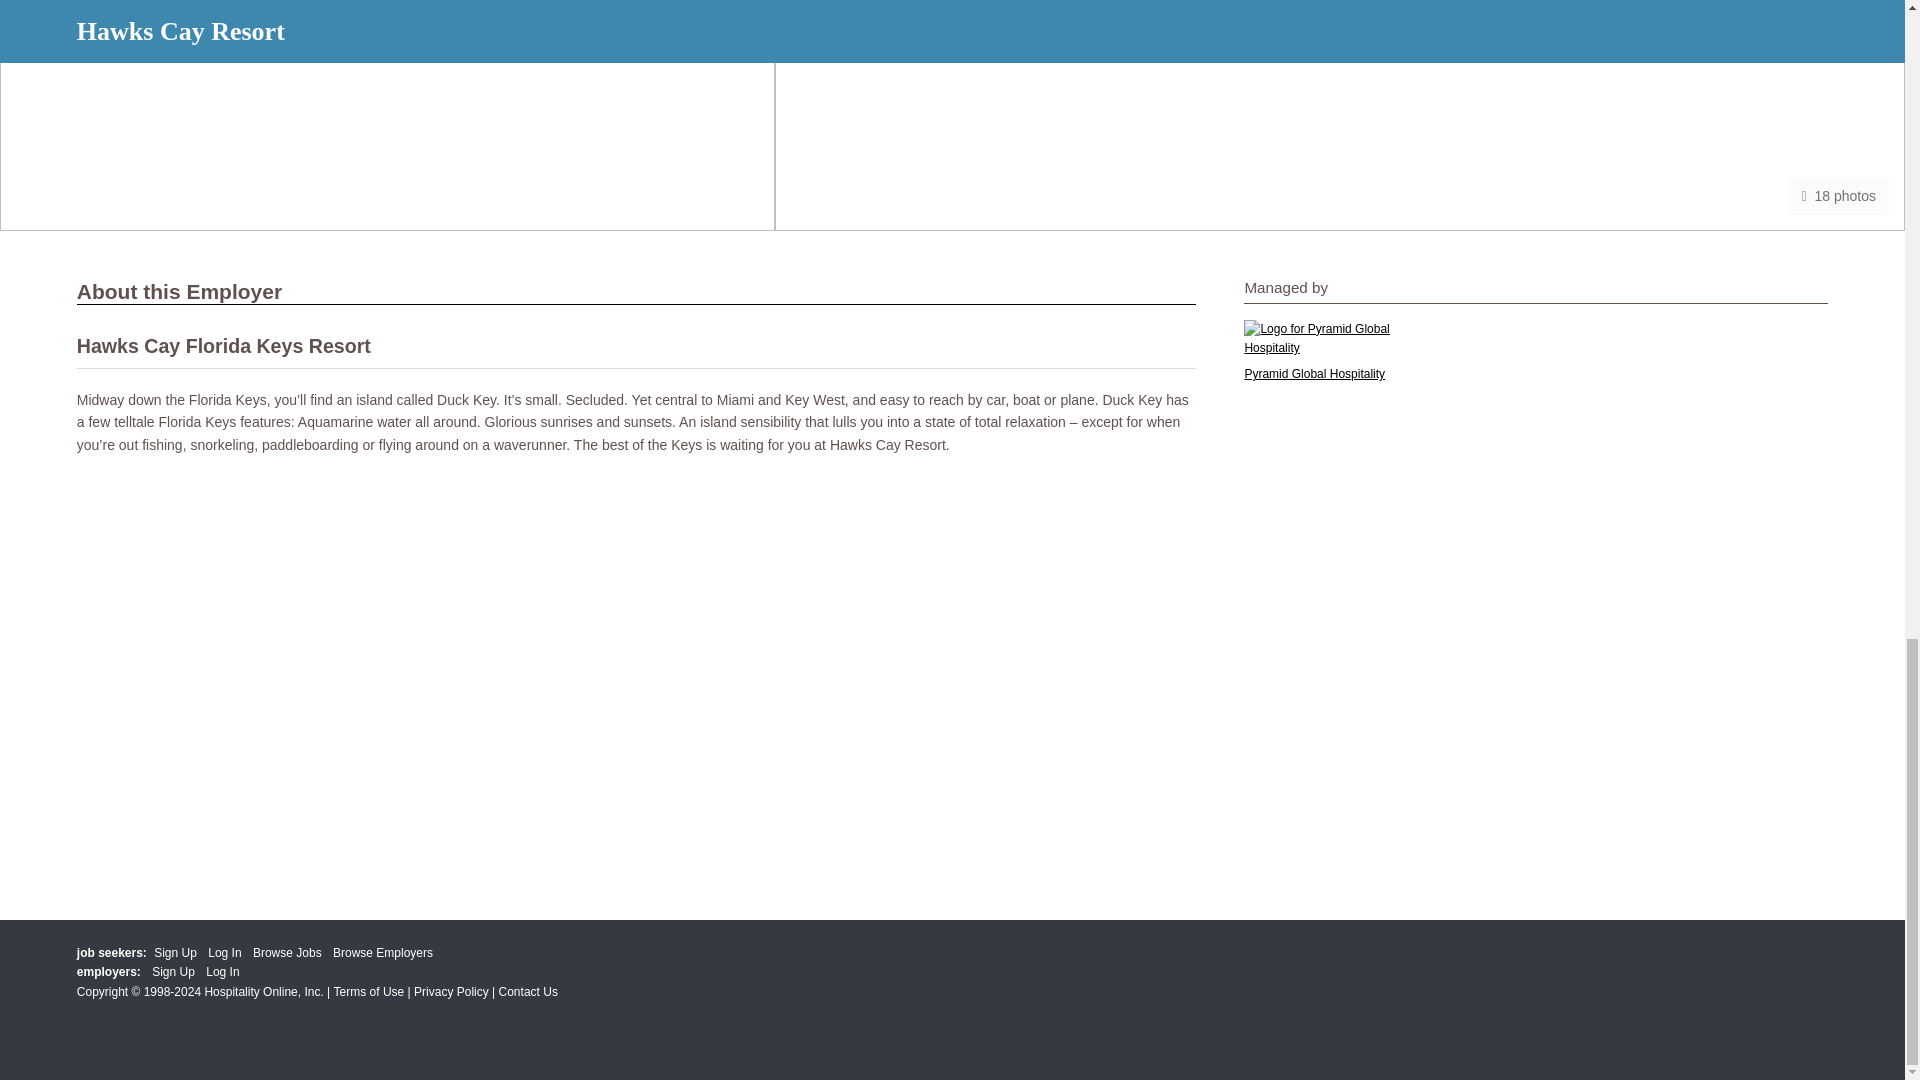 The height and width of the screenshot is (1080, 1920). What do you see at coordinates (452, 992) in the screenshot?
I see `Privacy Policy` at bounding box center [452, 992].